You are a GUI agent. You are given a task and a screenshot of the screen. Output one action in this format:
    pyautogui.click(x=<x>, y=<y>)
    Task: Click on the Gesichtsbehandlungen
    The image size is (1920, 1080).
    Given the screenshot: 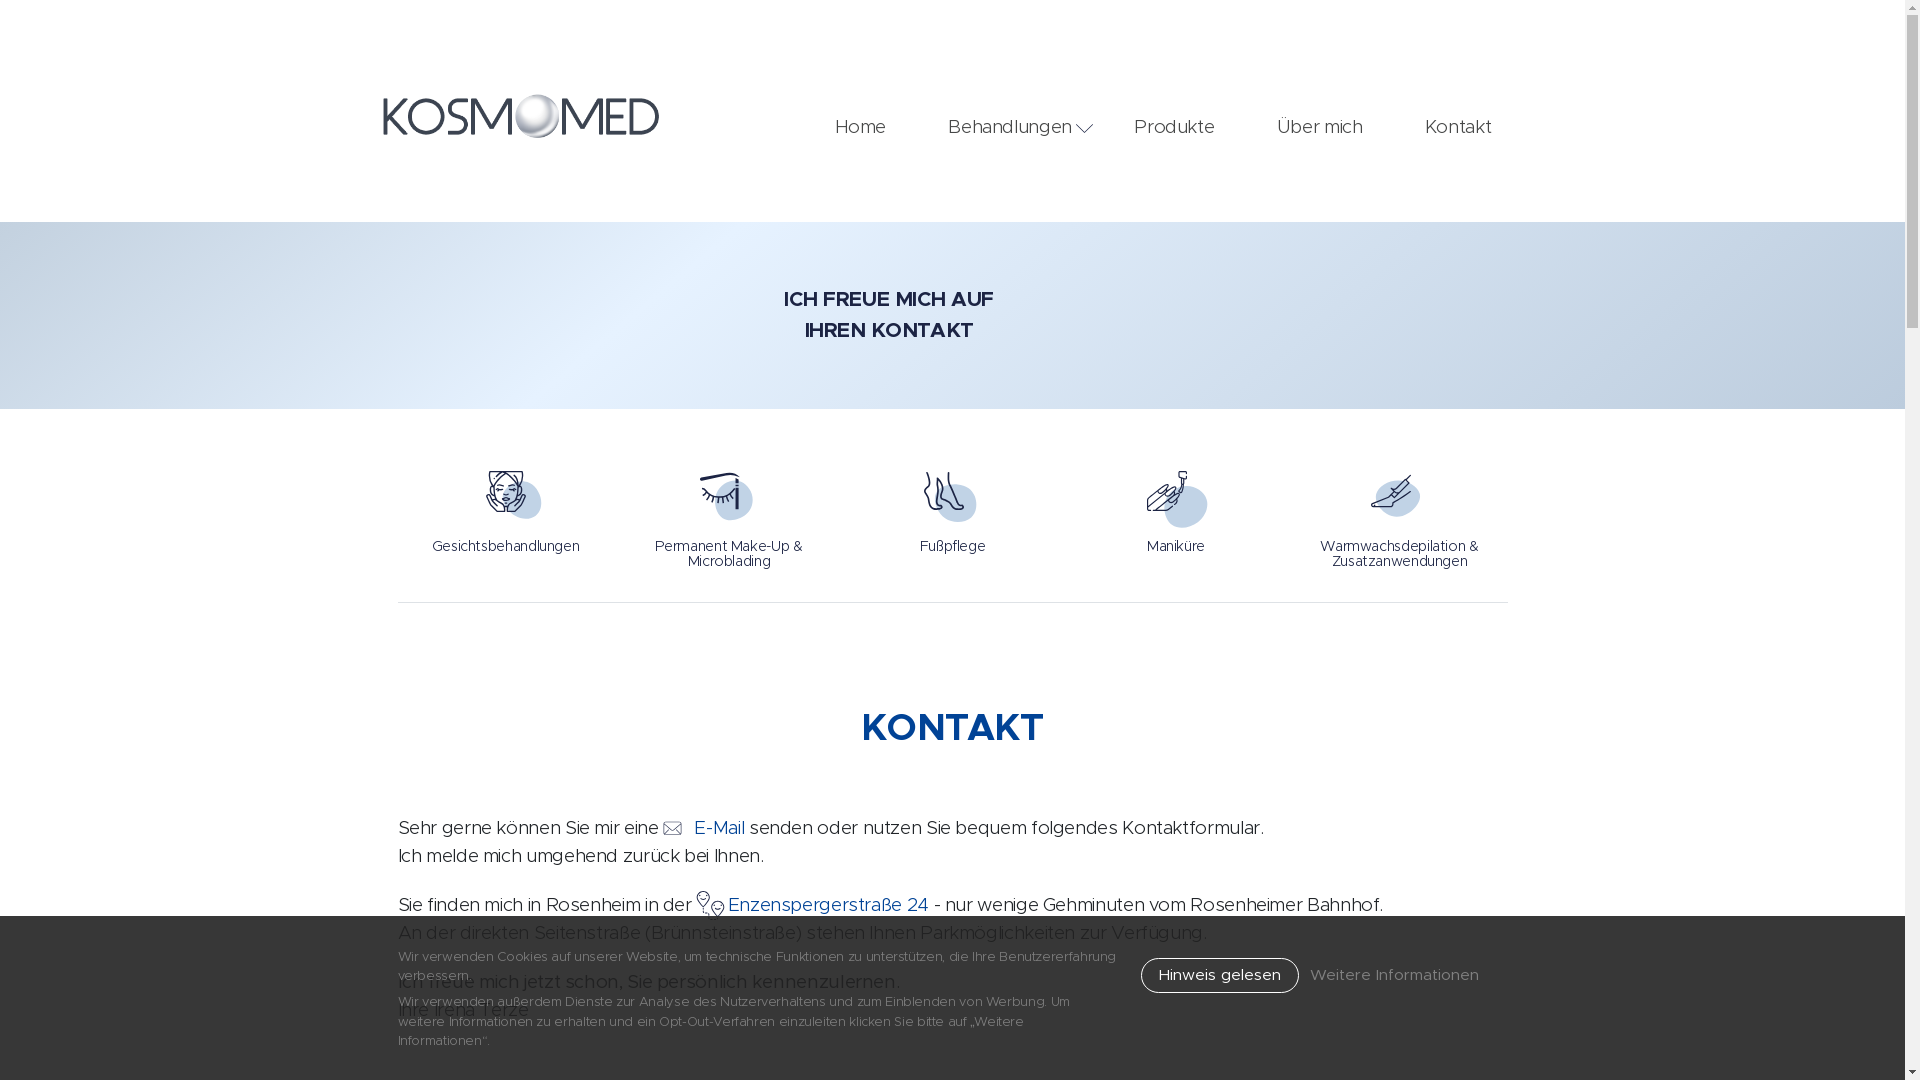 What is the action you would take?
    pyautogui.click(x=506, y=506)
    